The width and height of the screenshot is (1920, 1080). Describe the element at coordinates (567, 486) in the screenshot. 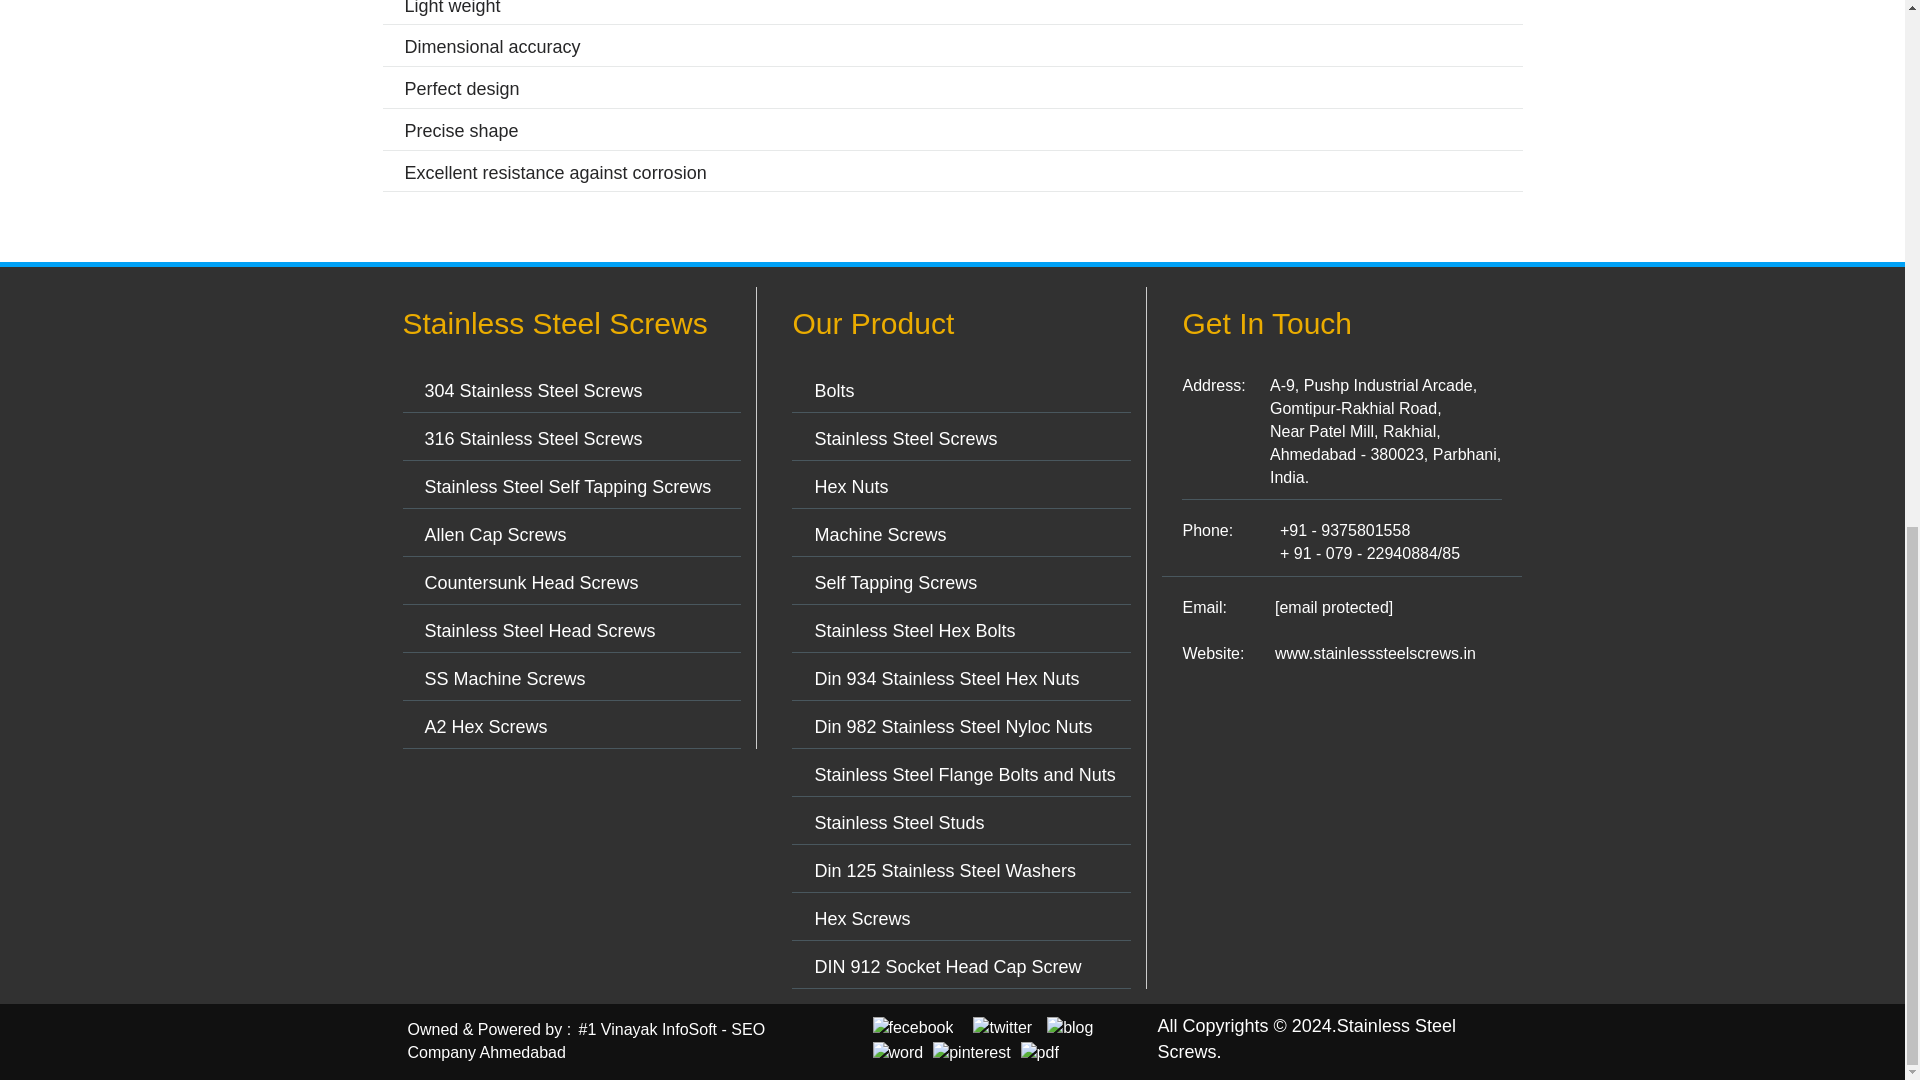

I see `Stainless Steel Self Tapping Screws` at that location.